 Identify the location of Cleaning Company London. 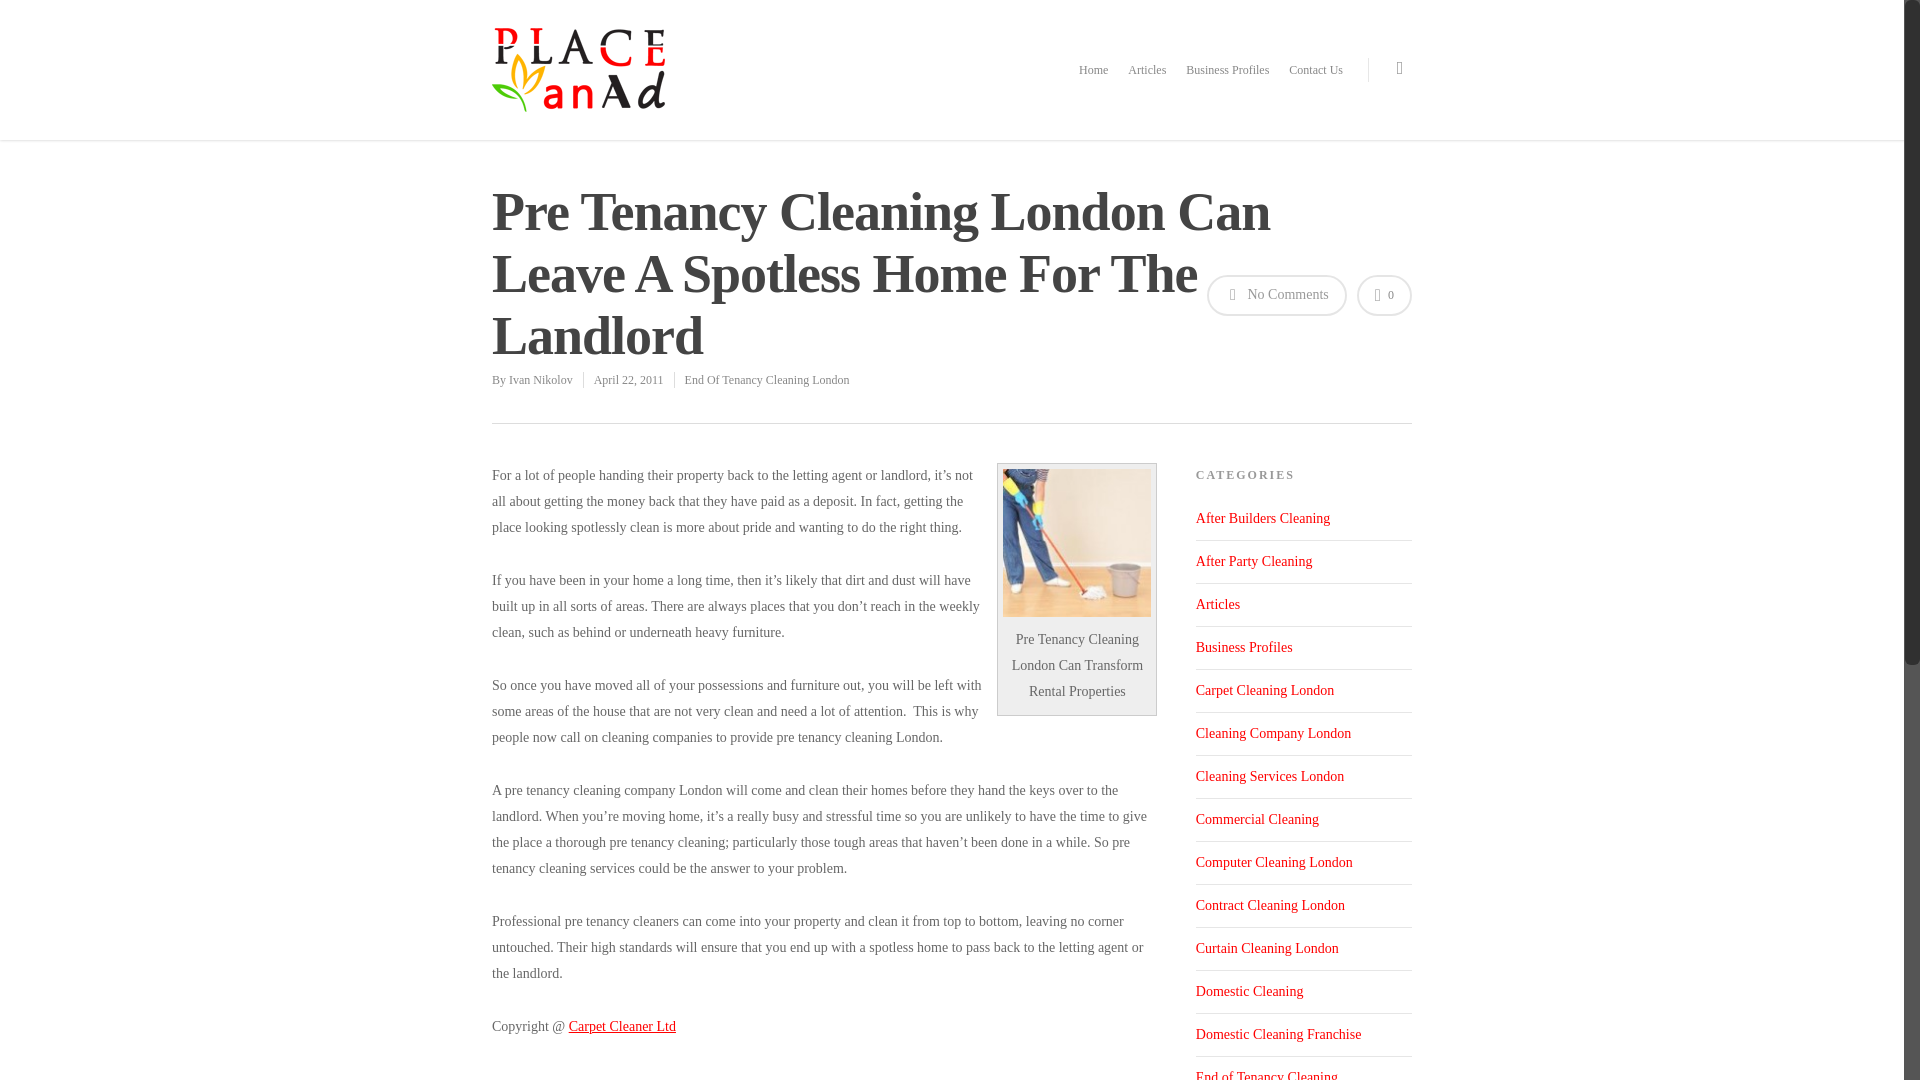
(1304, 734).